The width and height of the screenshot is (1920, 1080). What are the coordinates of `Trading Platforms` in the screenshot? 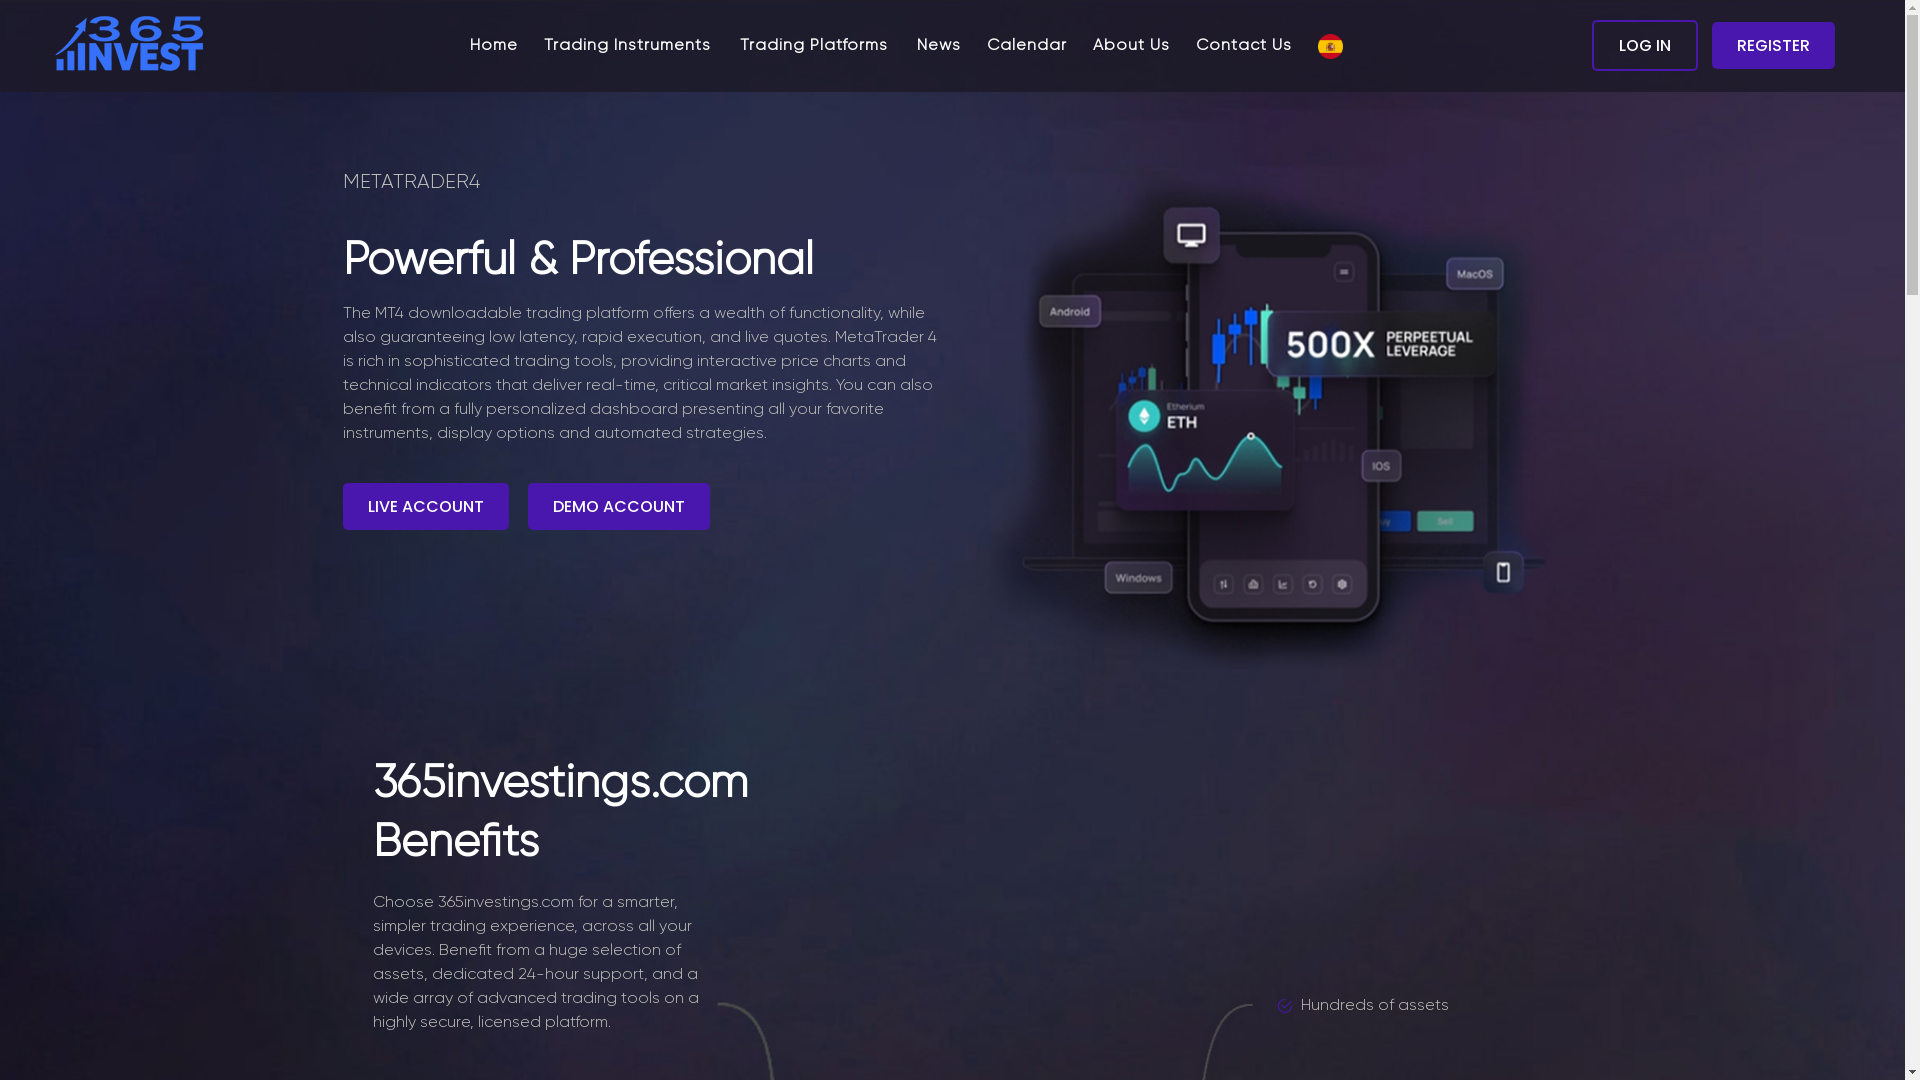 It's located at (816, 45).